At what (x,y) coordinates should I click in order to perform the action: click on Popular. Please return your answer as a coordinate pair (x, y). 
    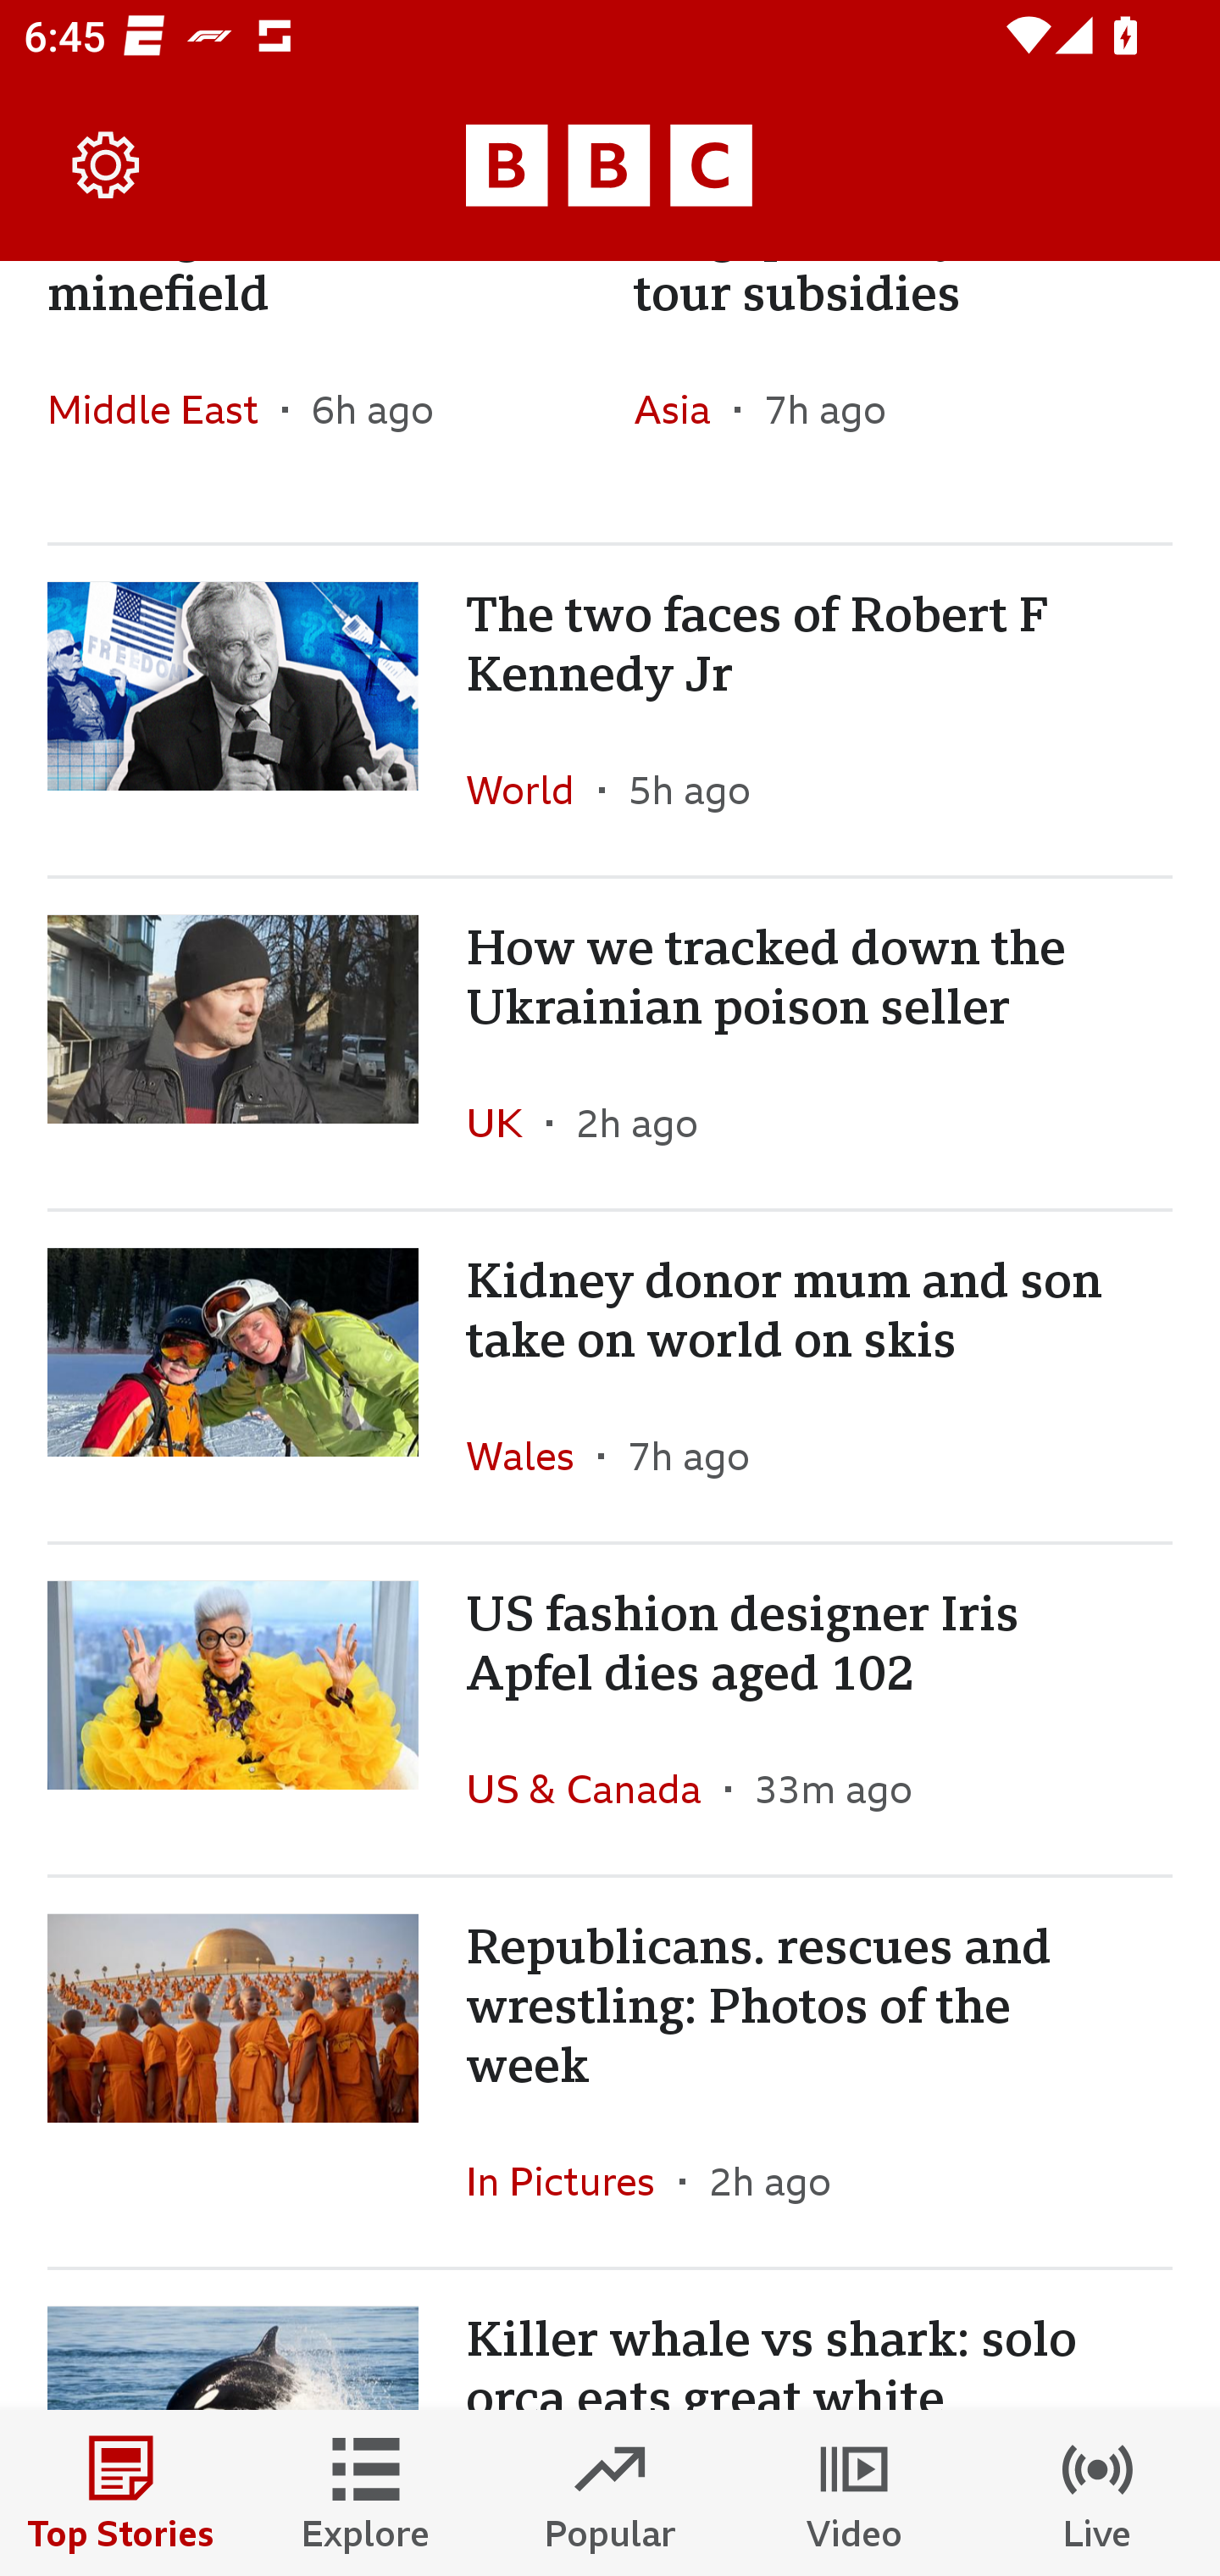
    Looking at the image, I should click on (610, 2493).